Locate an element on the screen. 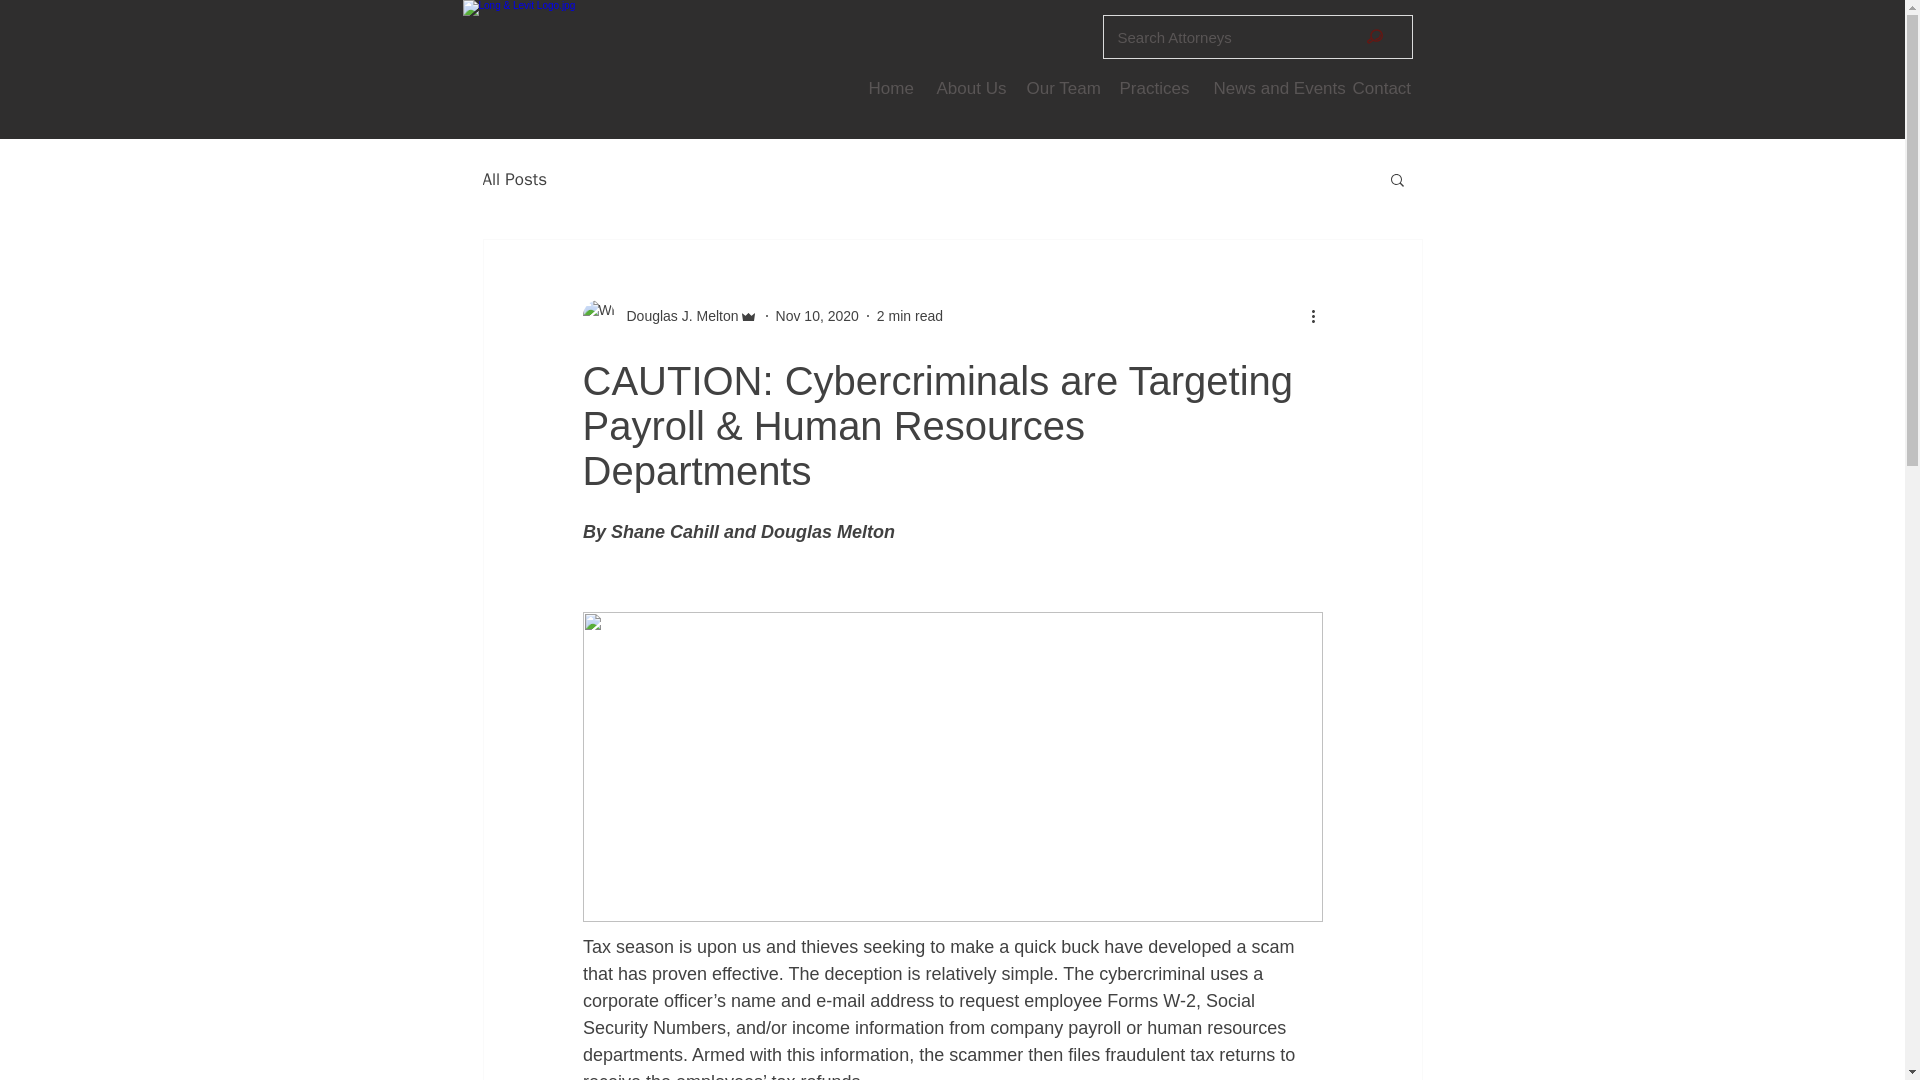 This screenshot has height=1080, width=1920. Home is located at coordinates (888, 88).